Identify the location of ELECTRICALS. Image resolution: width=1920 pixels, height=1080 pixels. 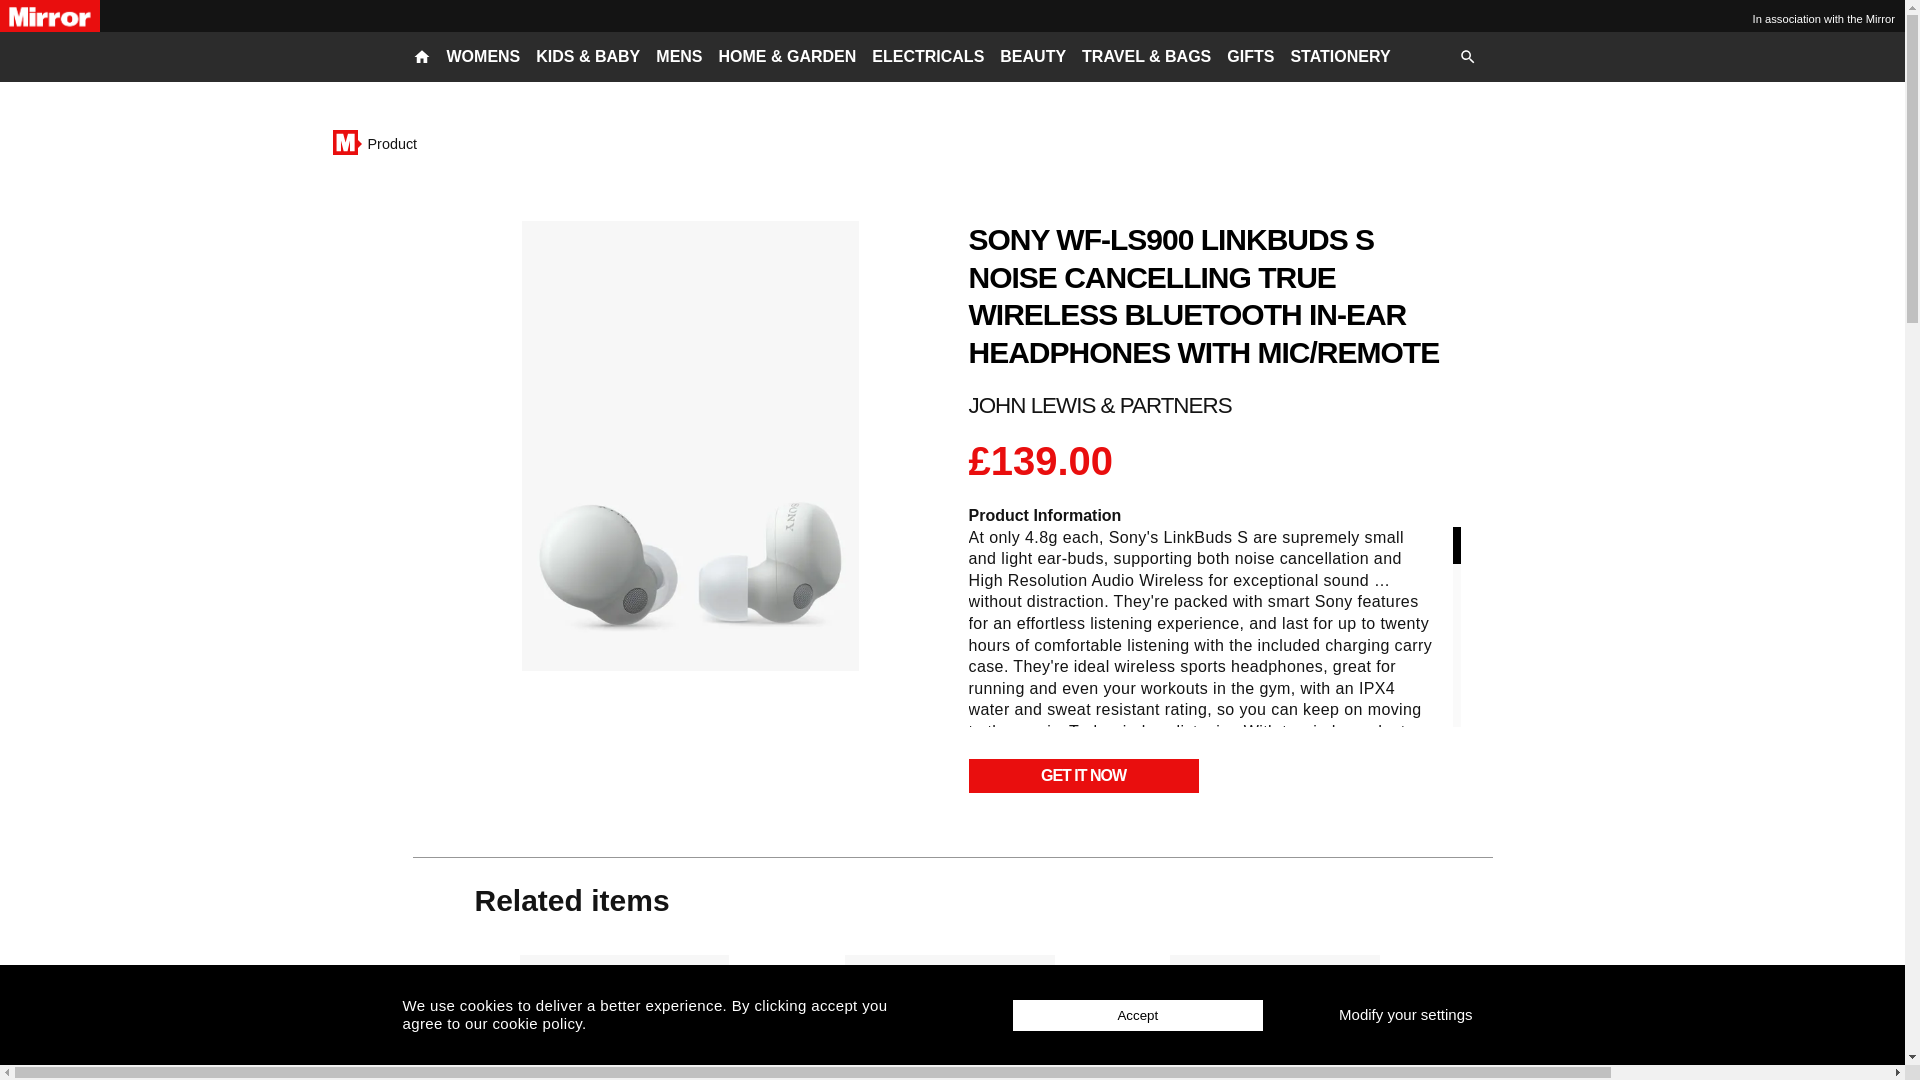
(927, 57).